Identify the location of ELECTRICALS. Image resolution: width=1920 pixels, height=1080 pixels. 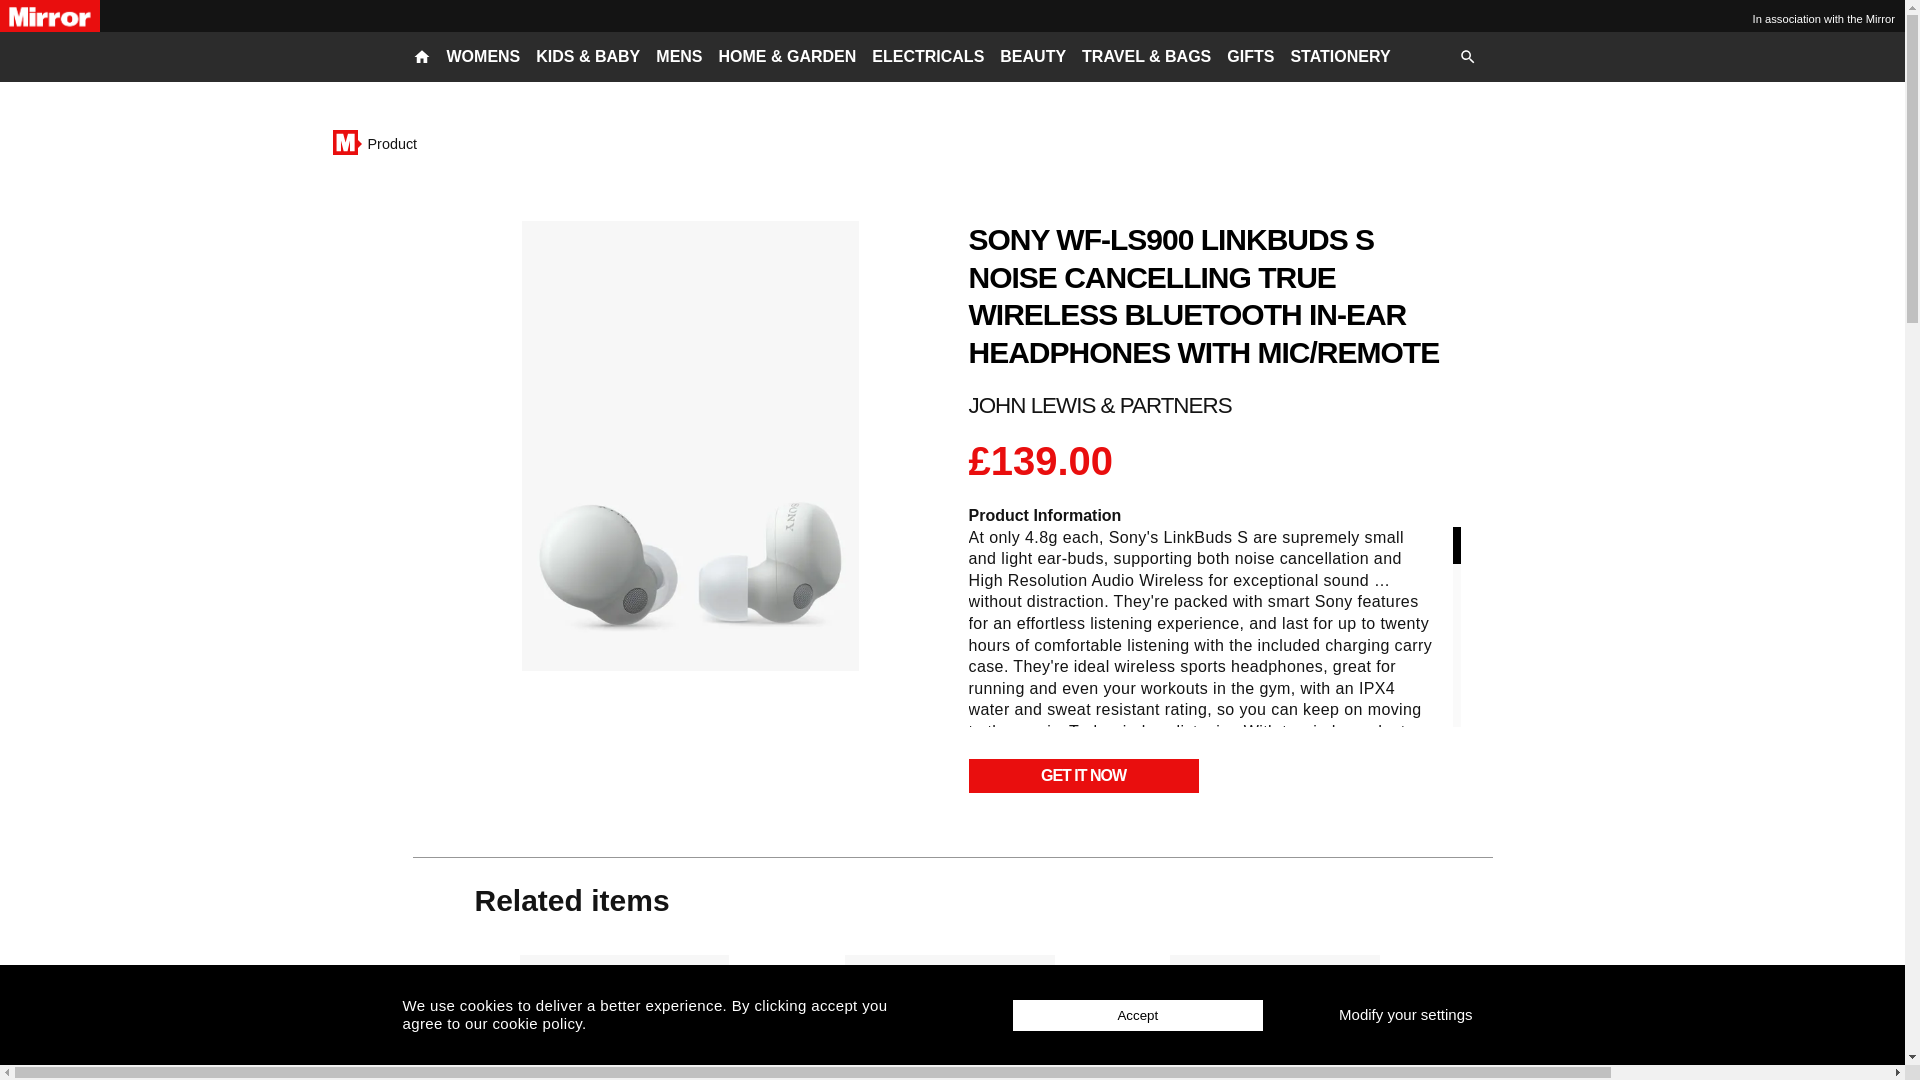
(927, 57).